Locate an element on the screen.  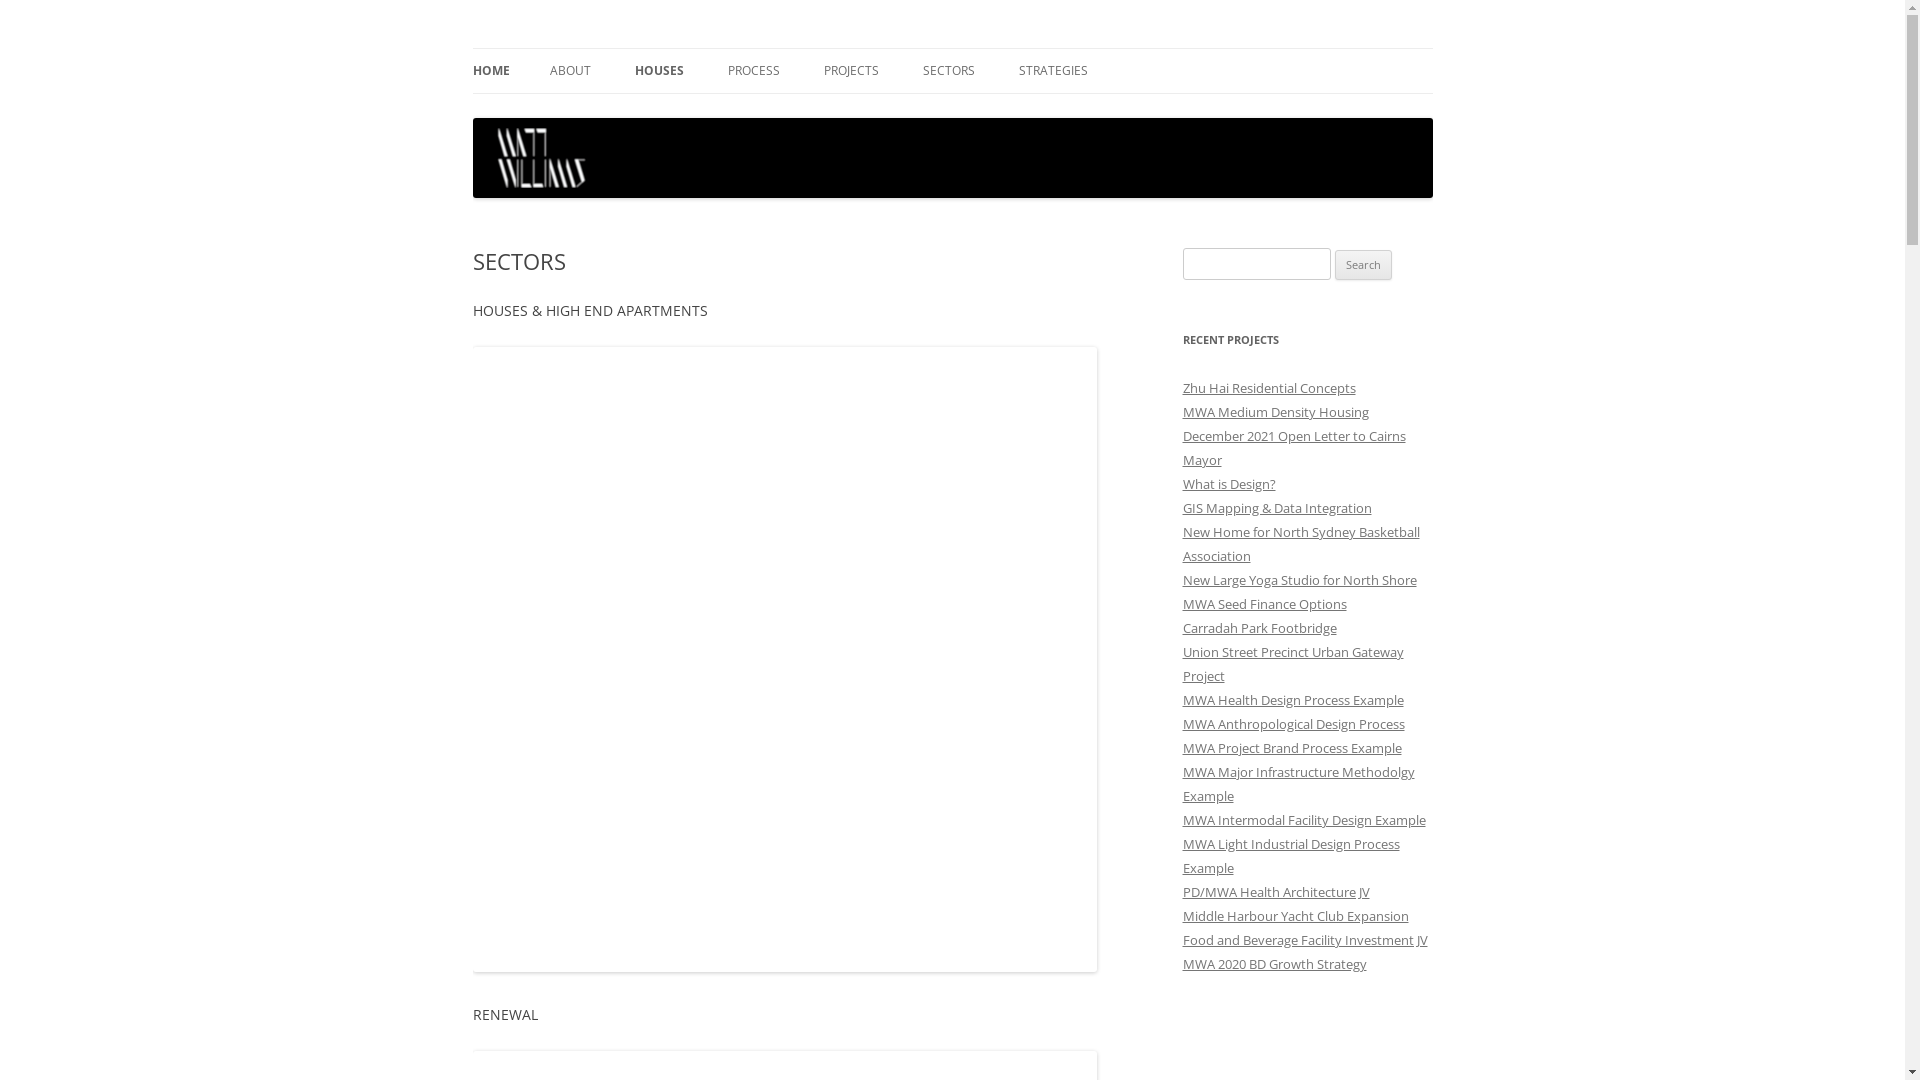
Search is located at coordinates (1364, 265).